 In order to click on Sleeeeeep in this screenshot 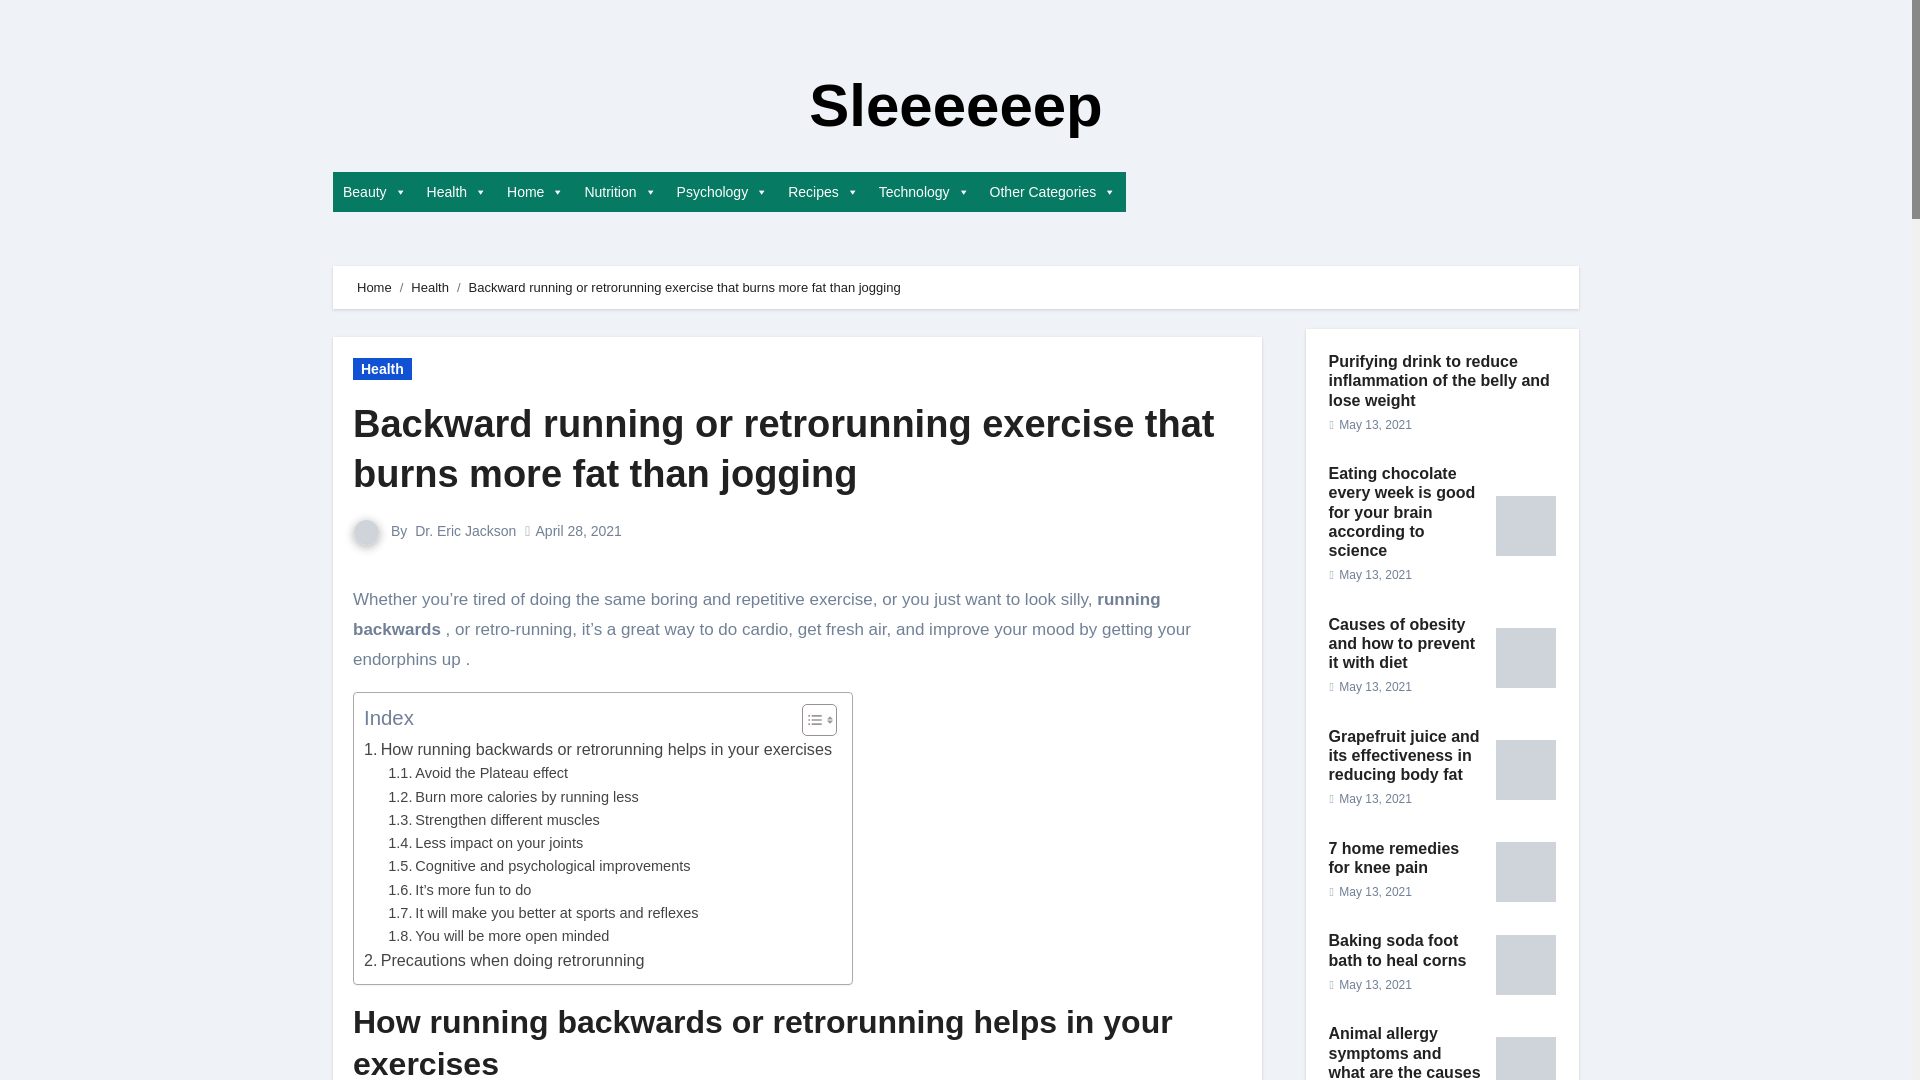, I will do `click(955, 106)`.